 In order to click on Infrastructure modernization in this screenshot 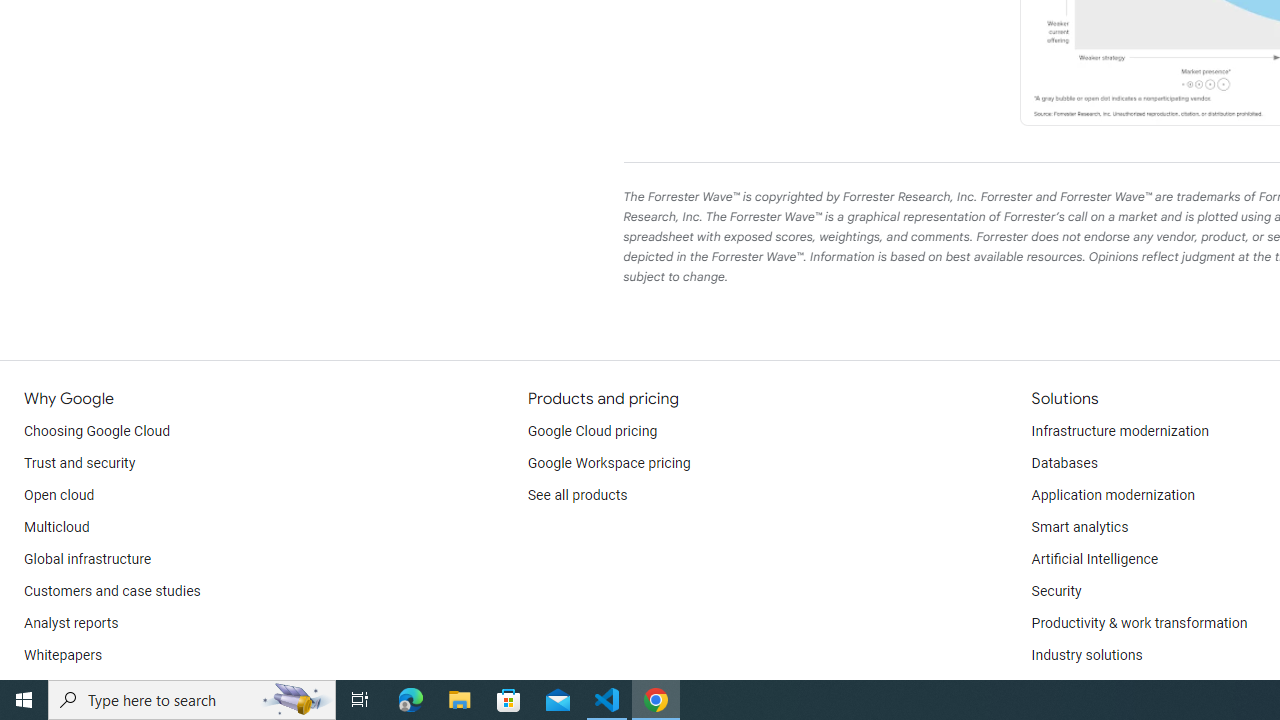, I will do `click(1120, 432)`.